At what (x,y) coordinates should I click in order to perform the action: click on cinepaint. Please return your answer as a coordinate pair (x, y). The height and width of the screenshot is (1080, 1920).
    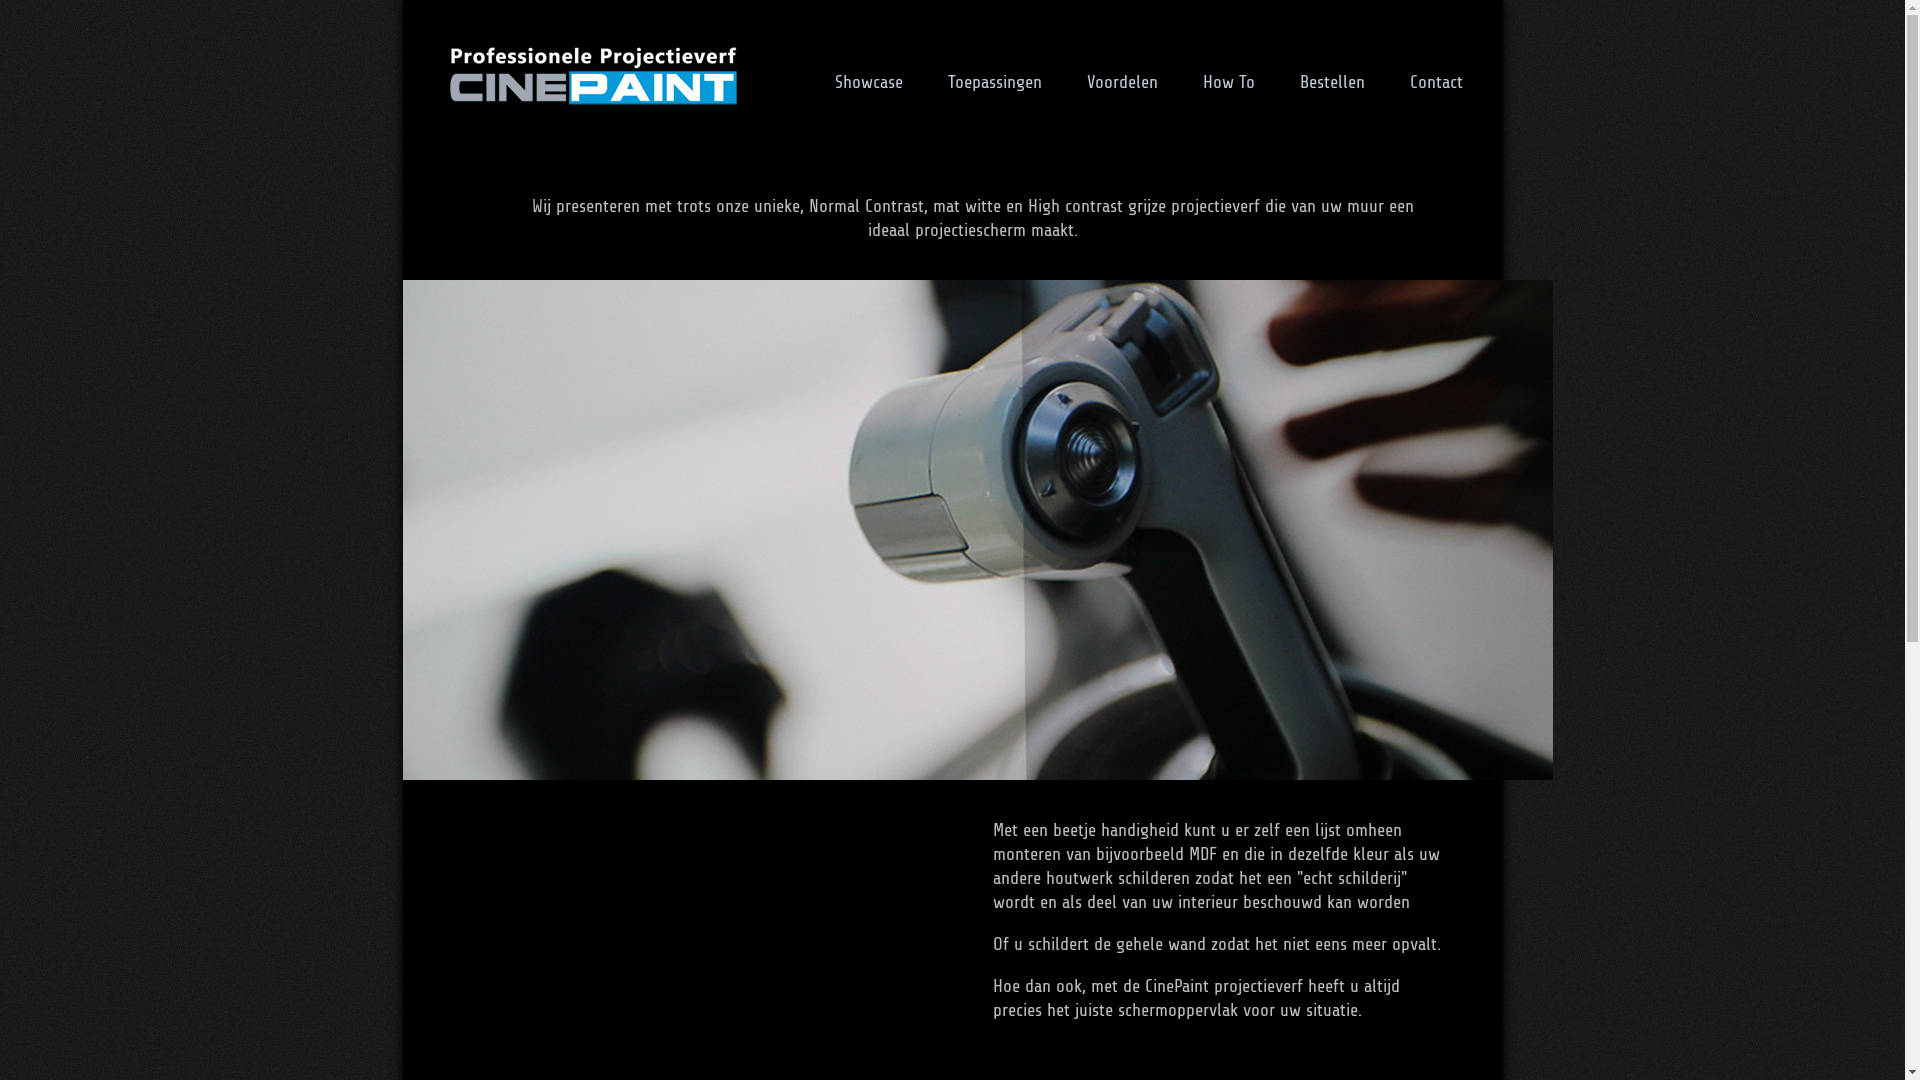
    Looking at the image, I should click on (1202, 362).